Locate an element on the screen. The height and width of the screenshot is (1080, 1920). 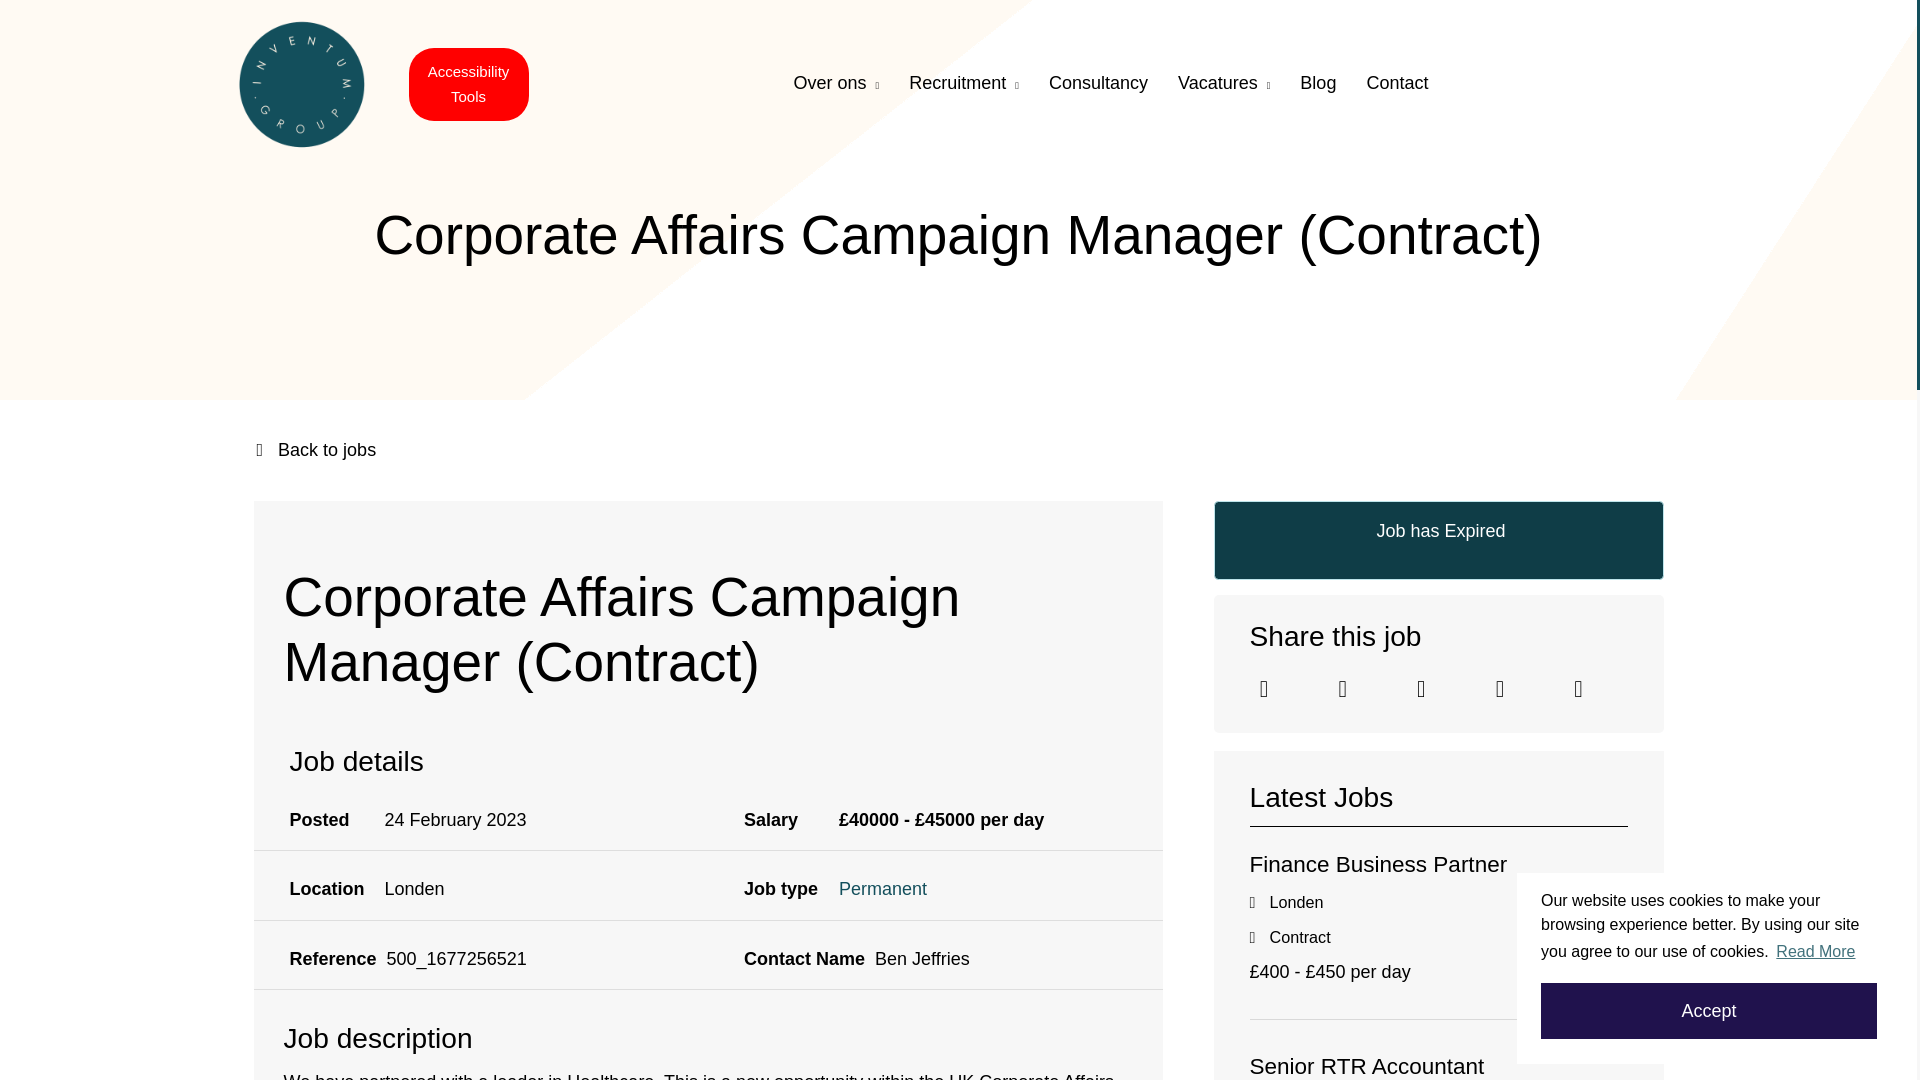
Read More is located at coordinates (1815, 952).